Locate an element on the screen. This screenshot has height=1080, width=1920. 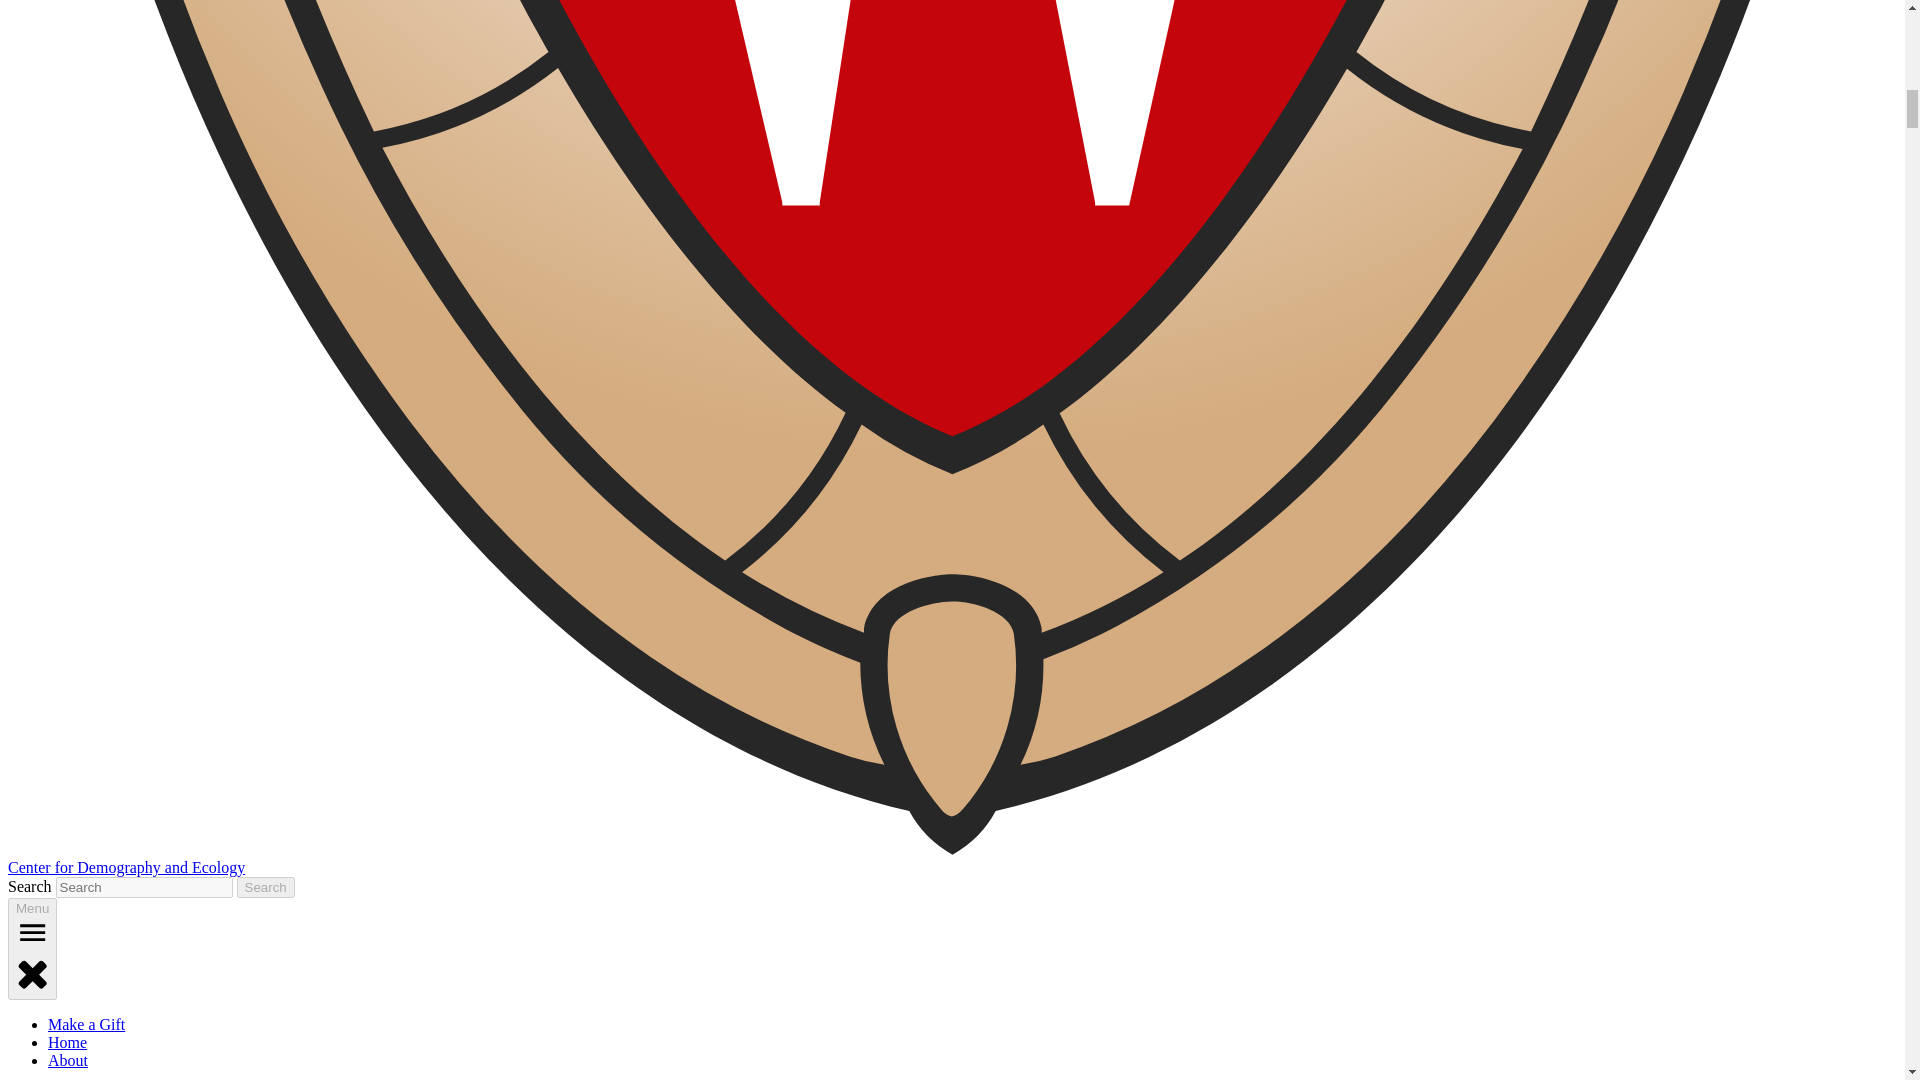
Search is located at coordinates (266, 886).